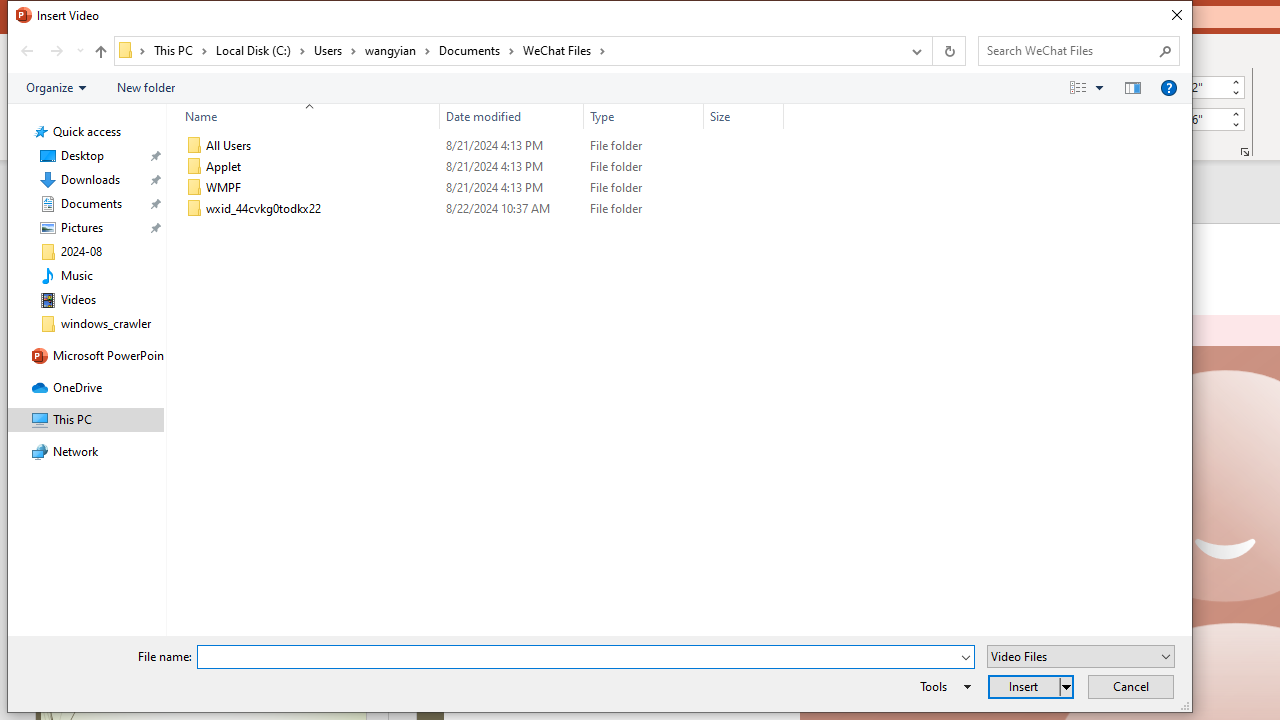  I want to click on Date modified, so click(512, 116).